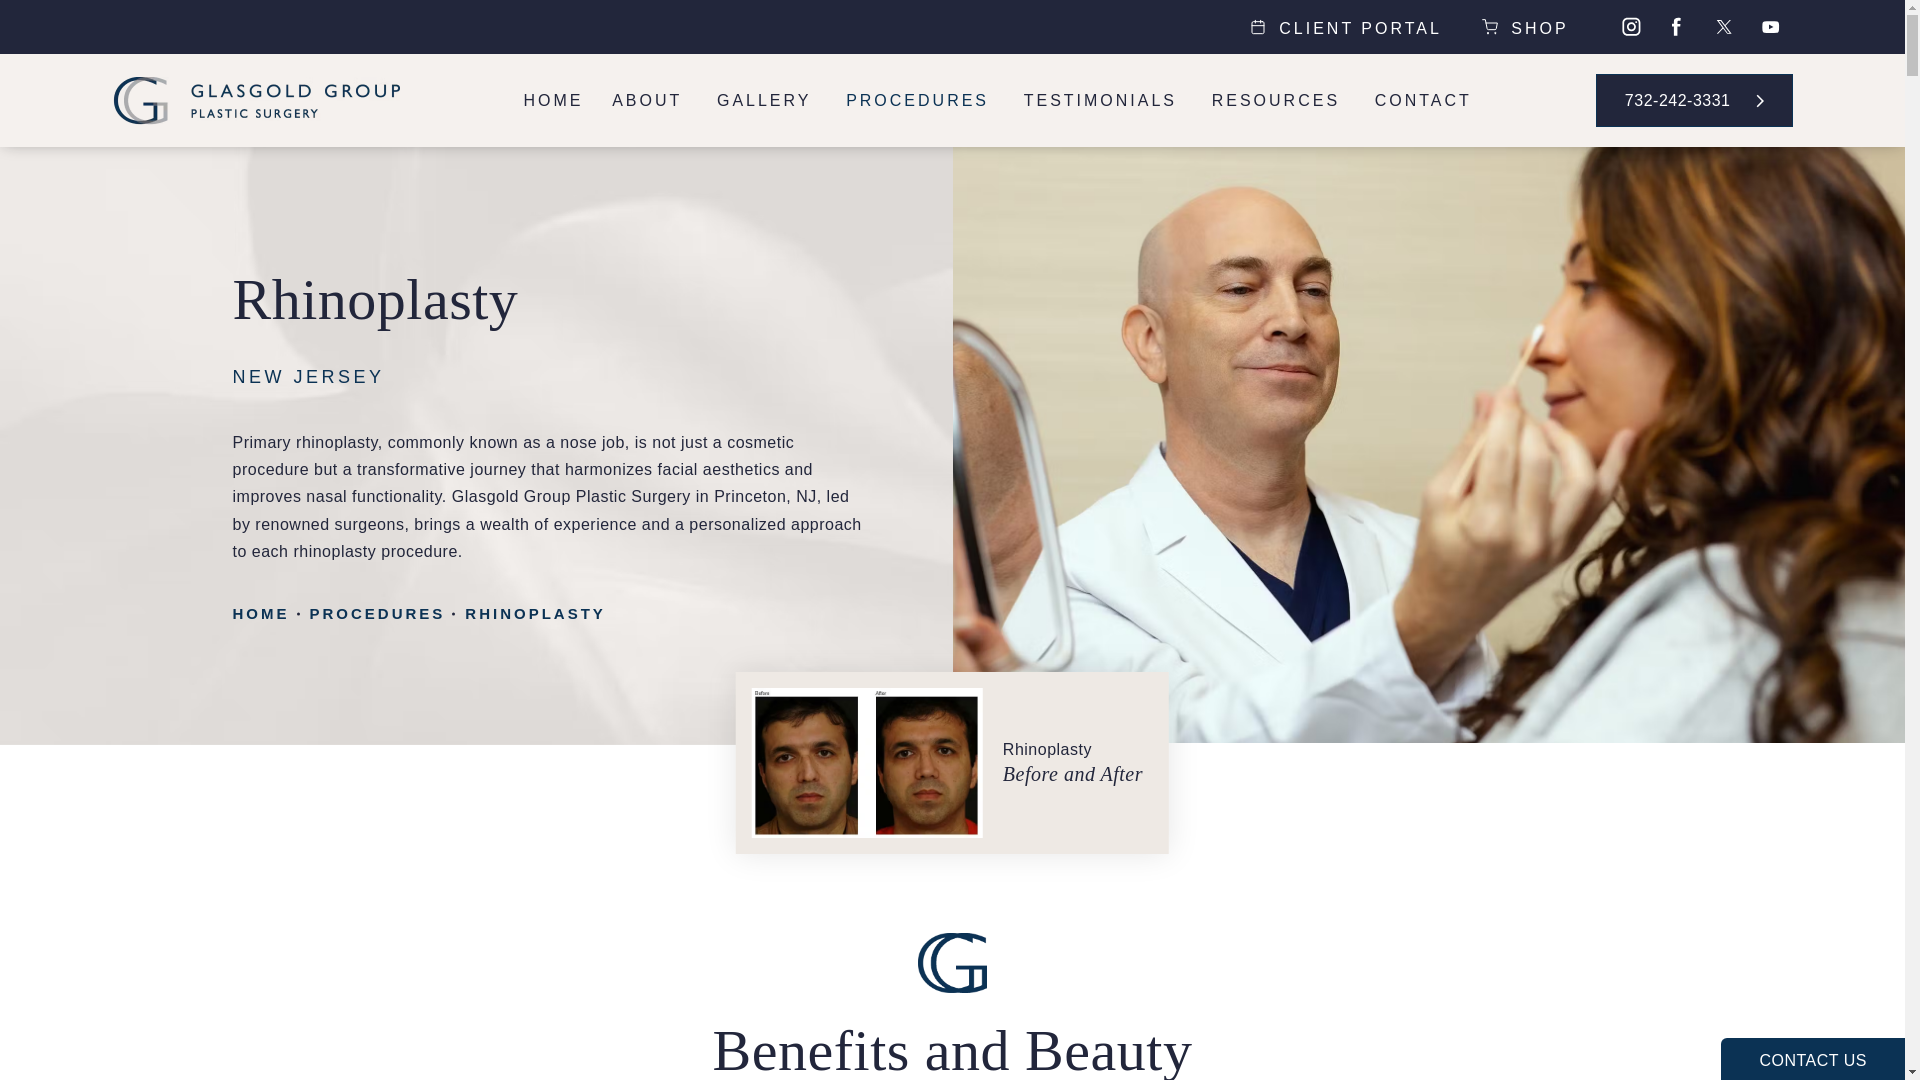 This screenshot has width=1920, height=1080. I want to click on HOME, so click(554, 100).